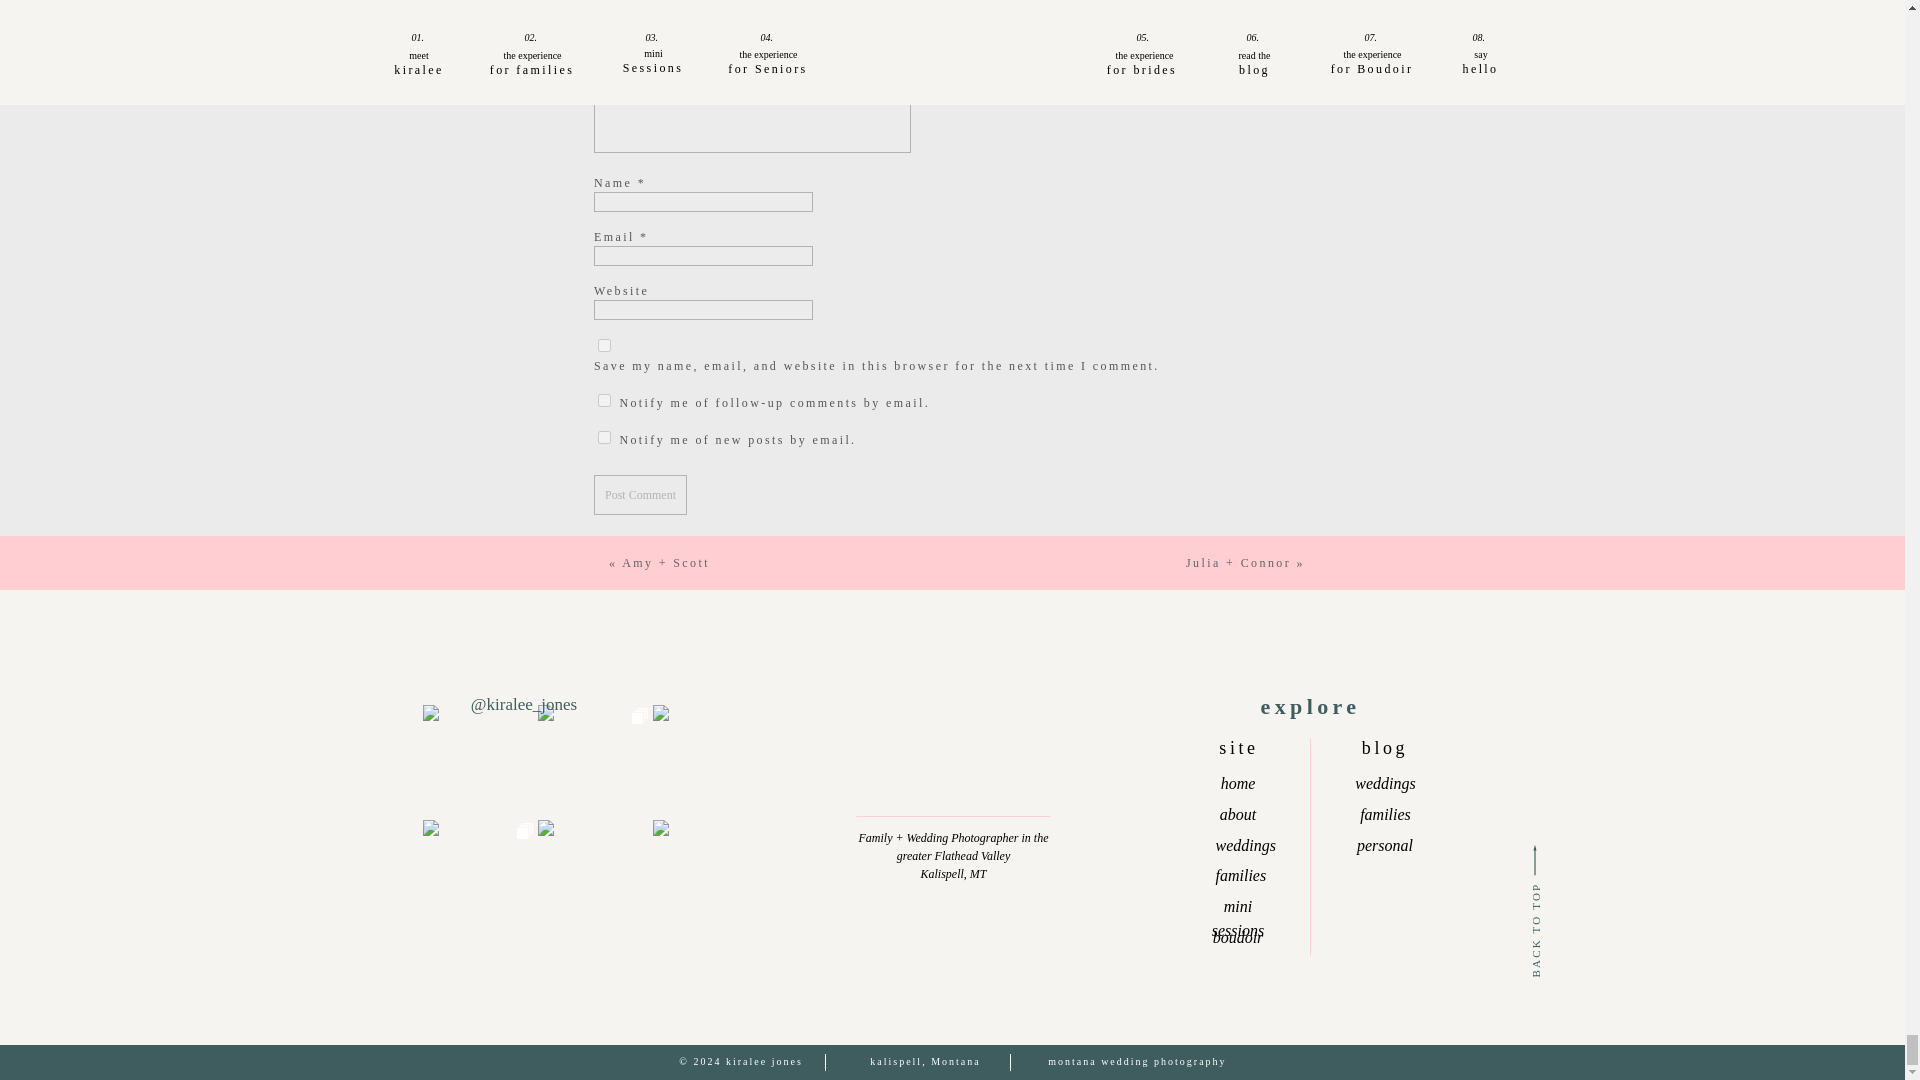 This screenshot has height=1080, width=1920. What do you see at coordinates (604, 344) in the screenshot?
I see `yes` at bounding box center [604, 344].